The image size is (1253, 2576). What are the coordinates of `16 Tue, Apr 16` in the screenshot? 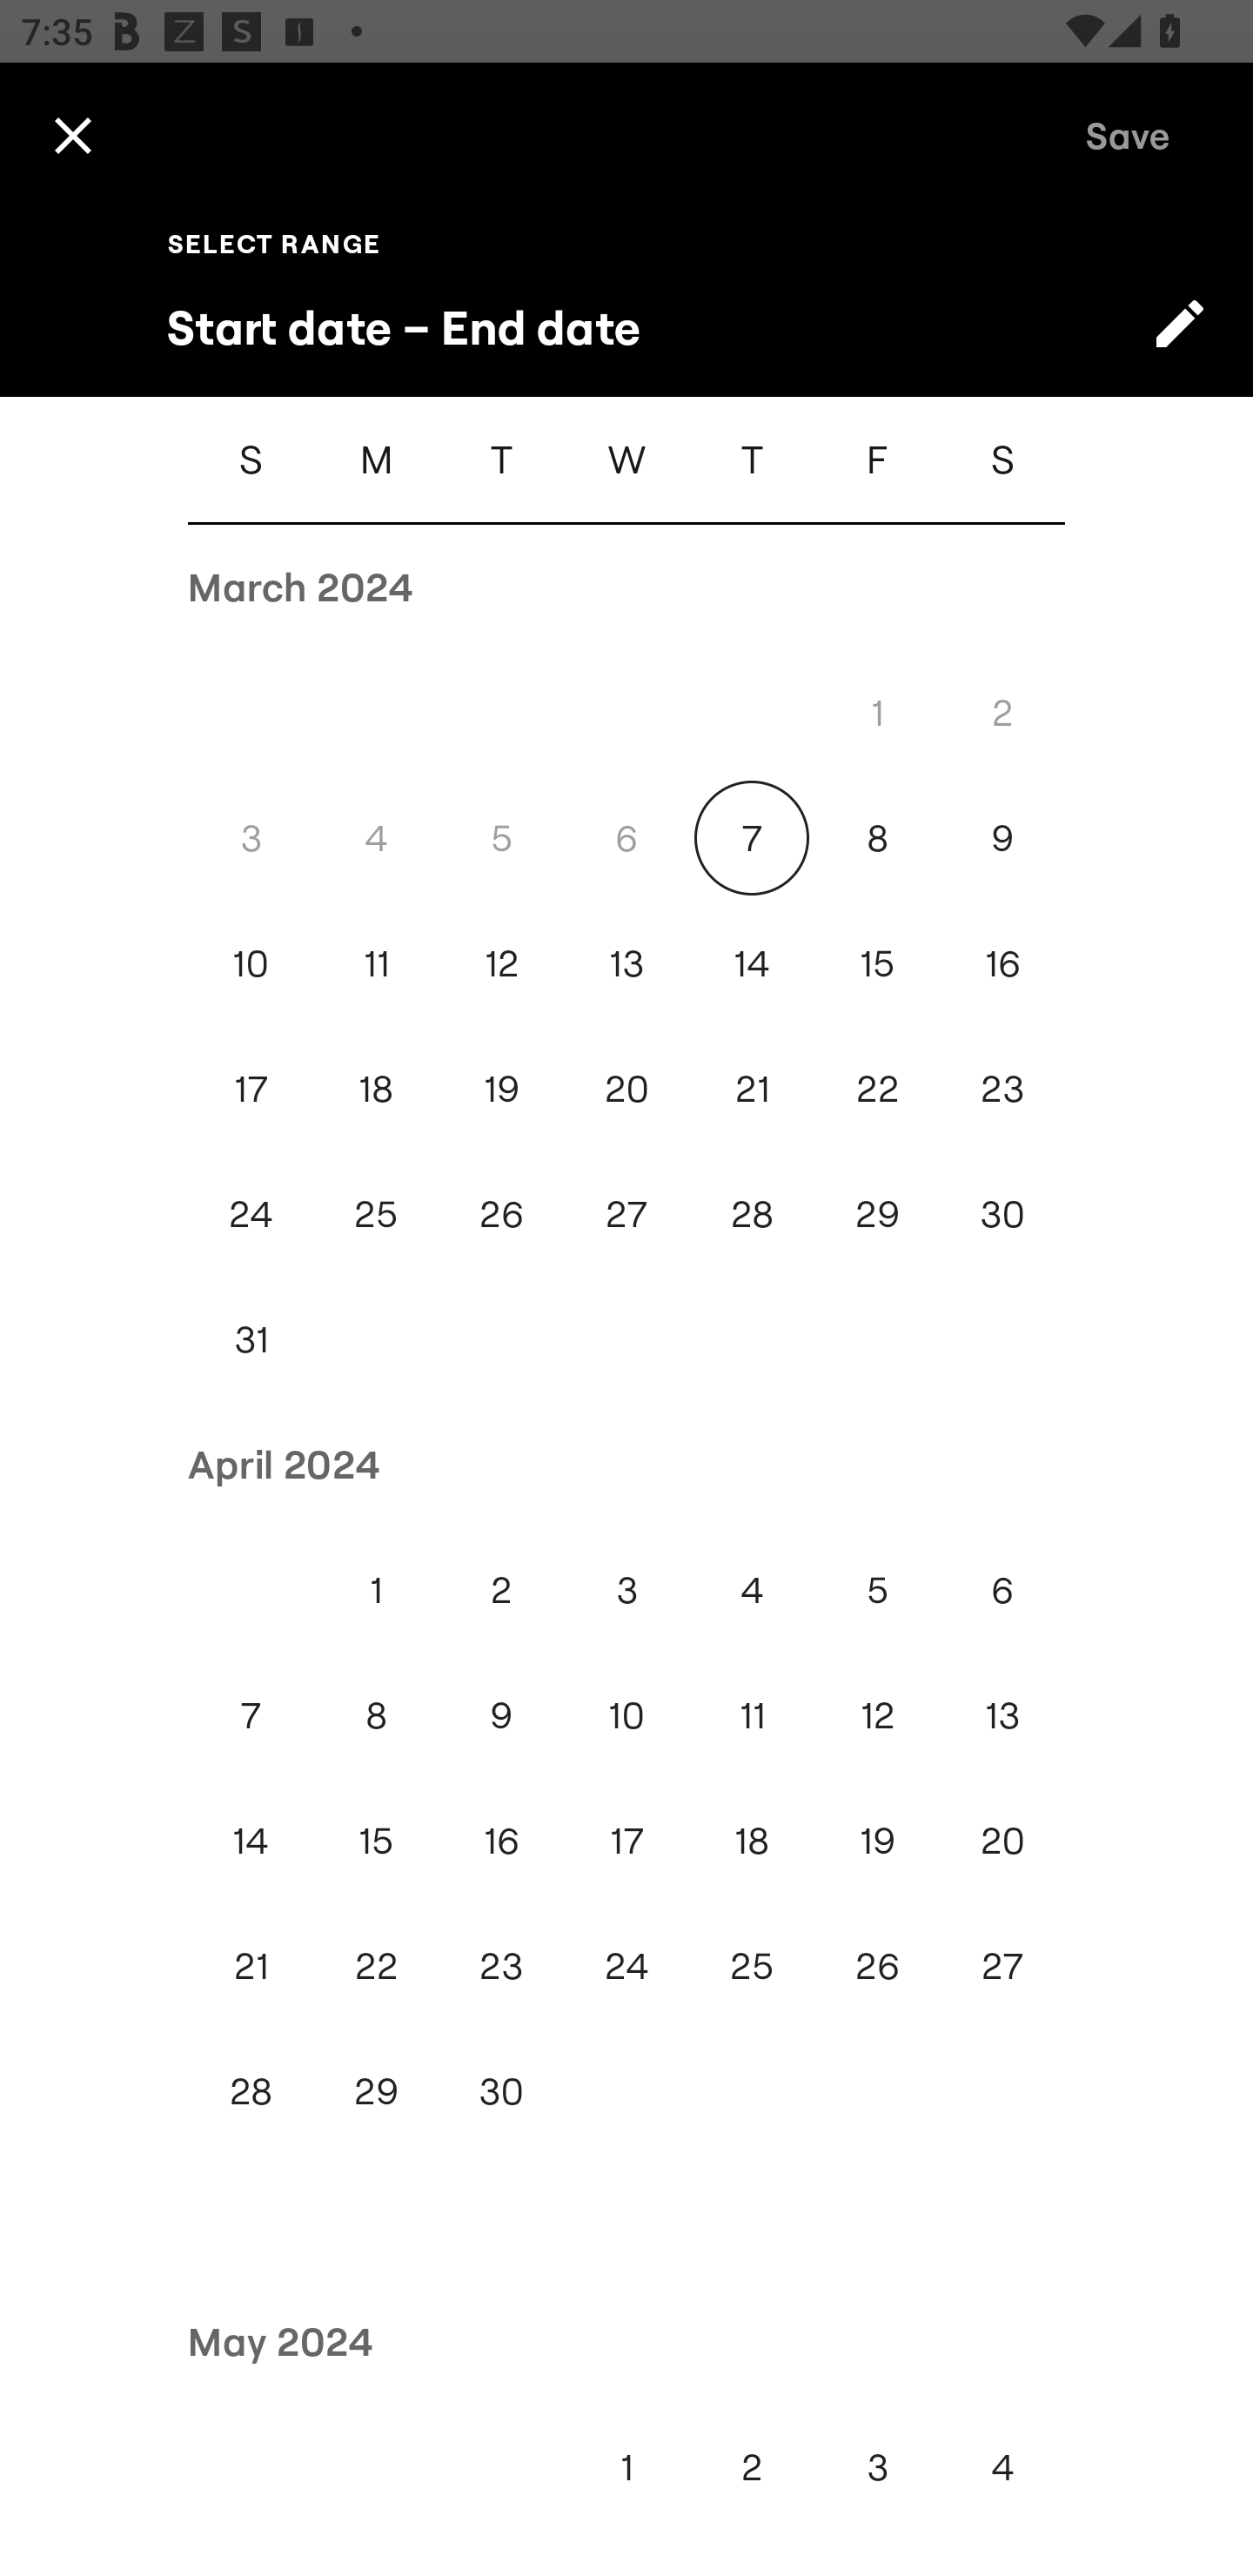 It's located at (501, 1840).